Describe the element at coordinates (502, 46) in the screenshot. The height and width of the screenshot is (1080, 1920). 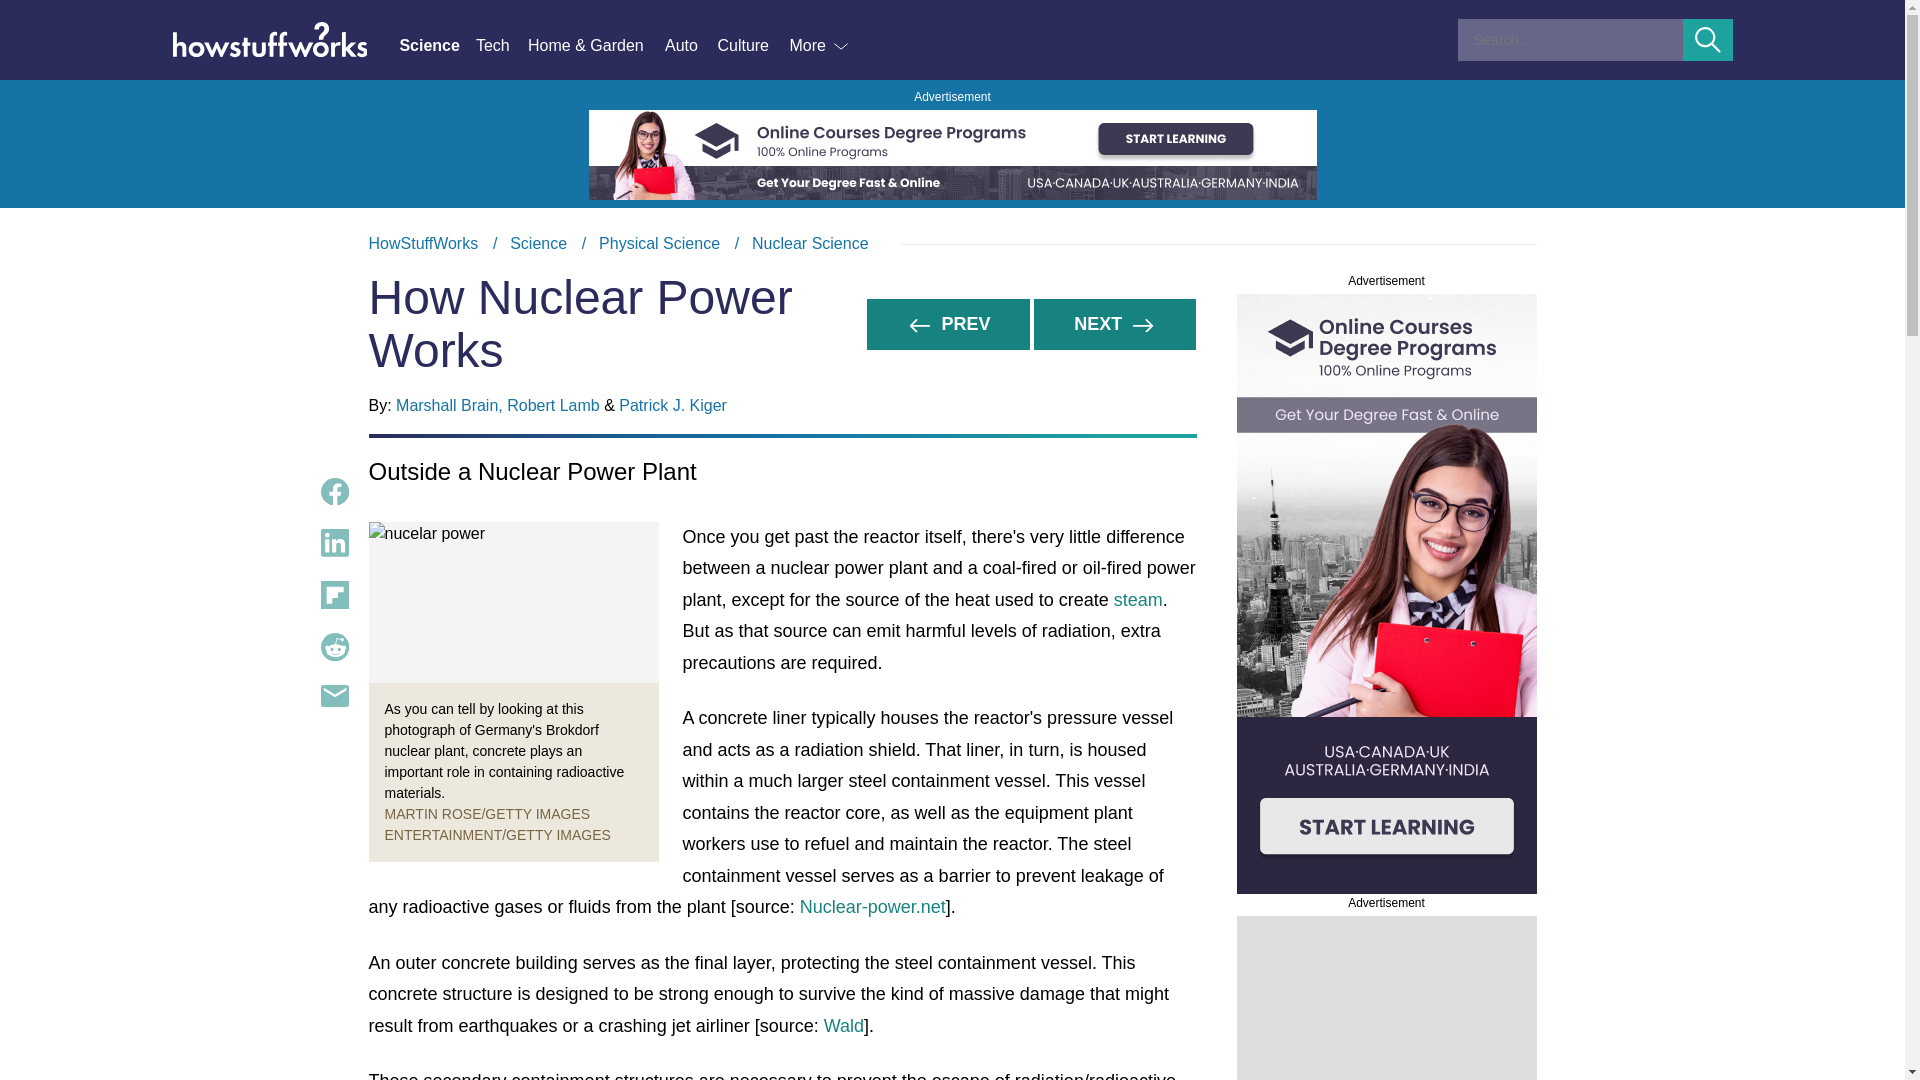
I see `Tech` at that location.